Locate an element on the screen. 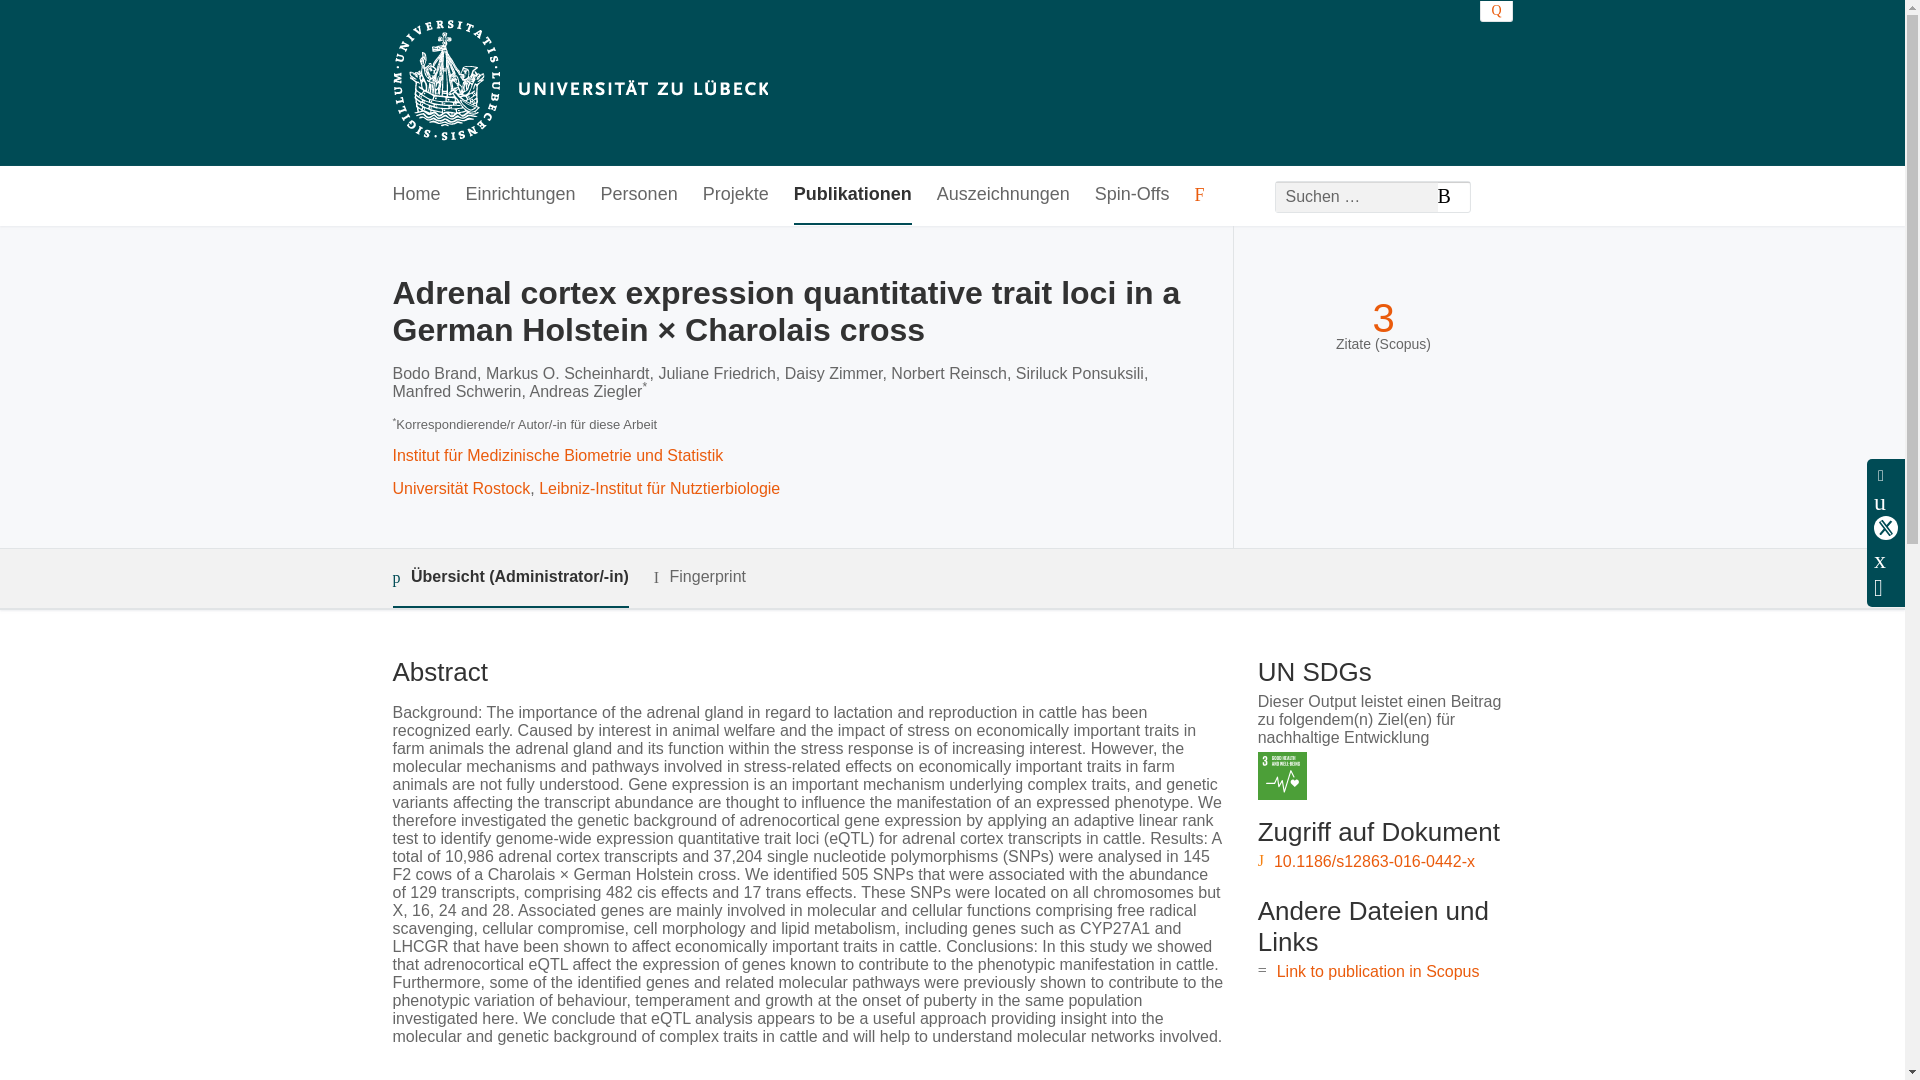 The image size is (1920, 1080). Spin-Offs is located at coordinates (1132, 195).